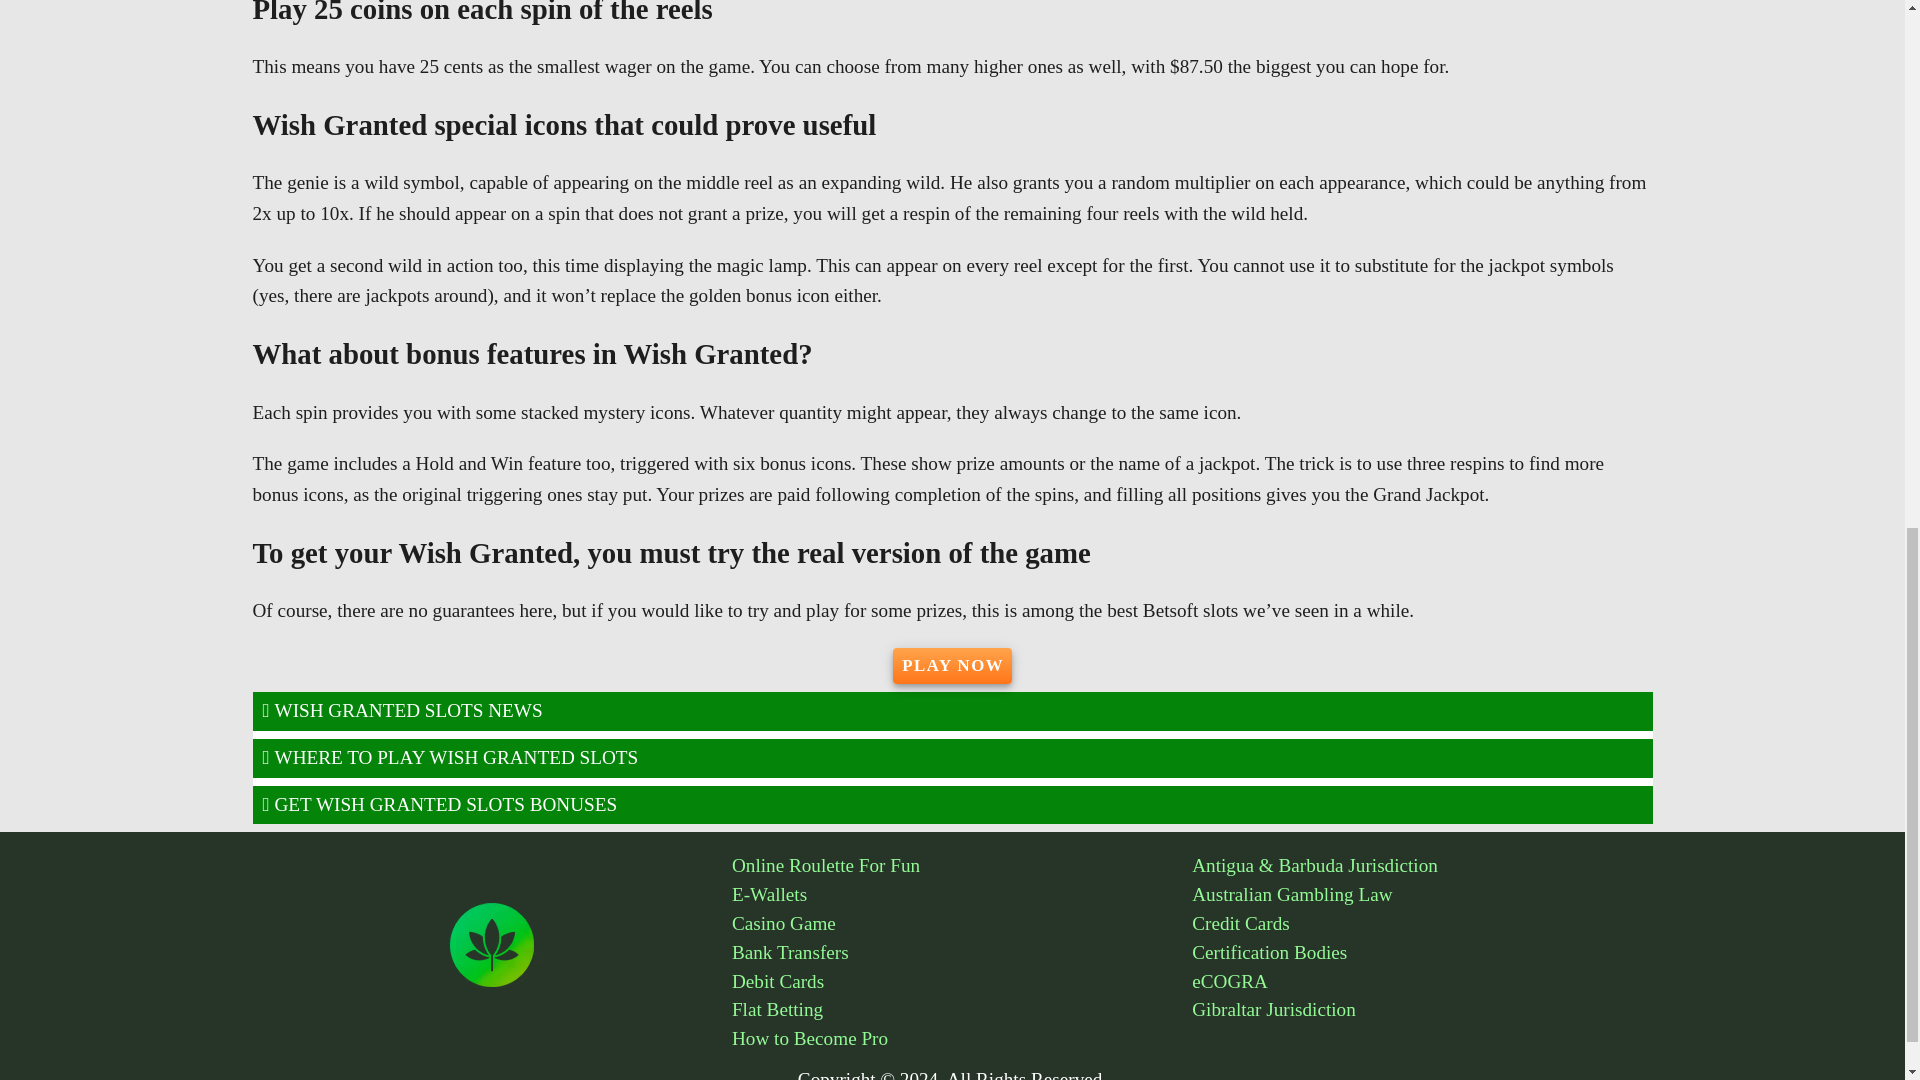 The image size is (1920, 1080). Describe the element at coordinates (962, 866) in the screenshot. I see `Online Roulette For Fun` at that location.